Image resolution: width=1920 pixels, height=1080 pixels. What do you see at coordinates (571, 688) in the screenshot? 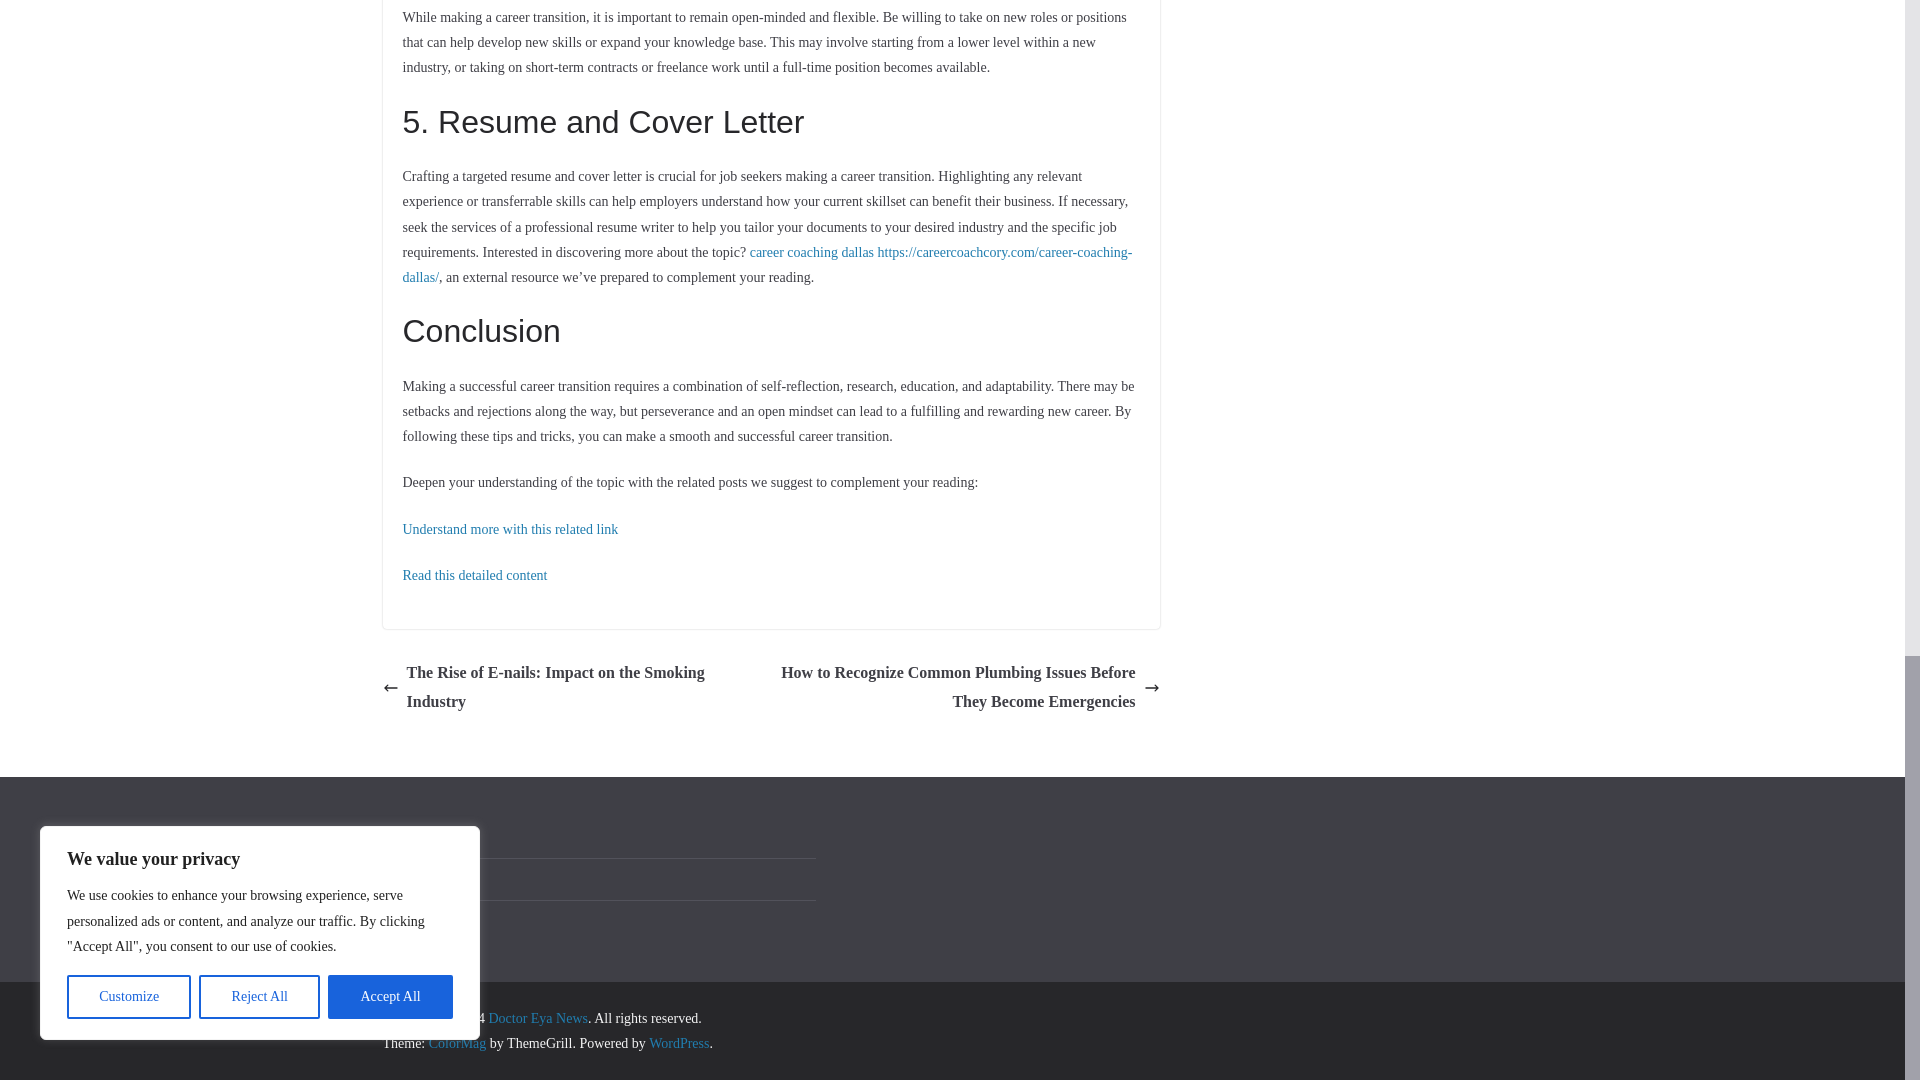
I see `The Rise of E-nails: Impact on the Smoking Industry` at bounding box center [571, 688].